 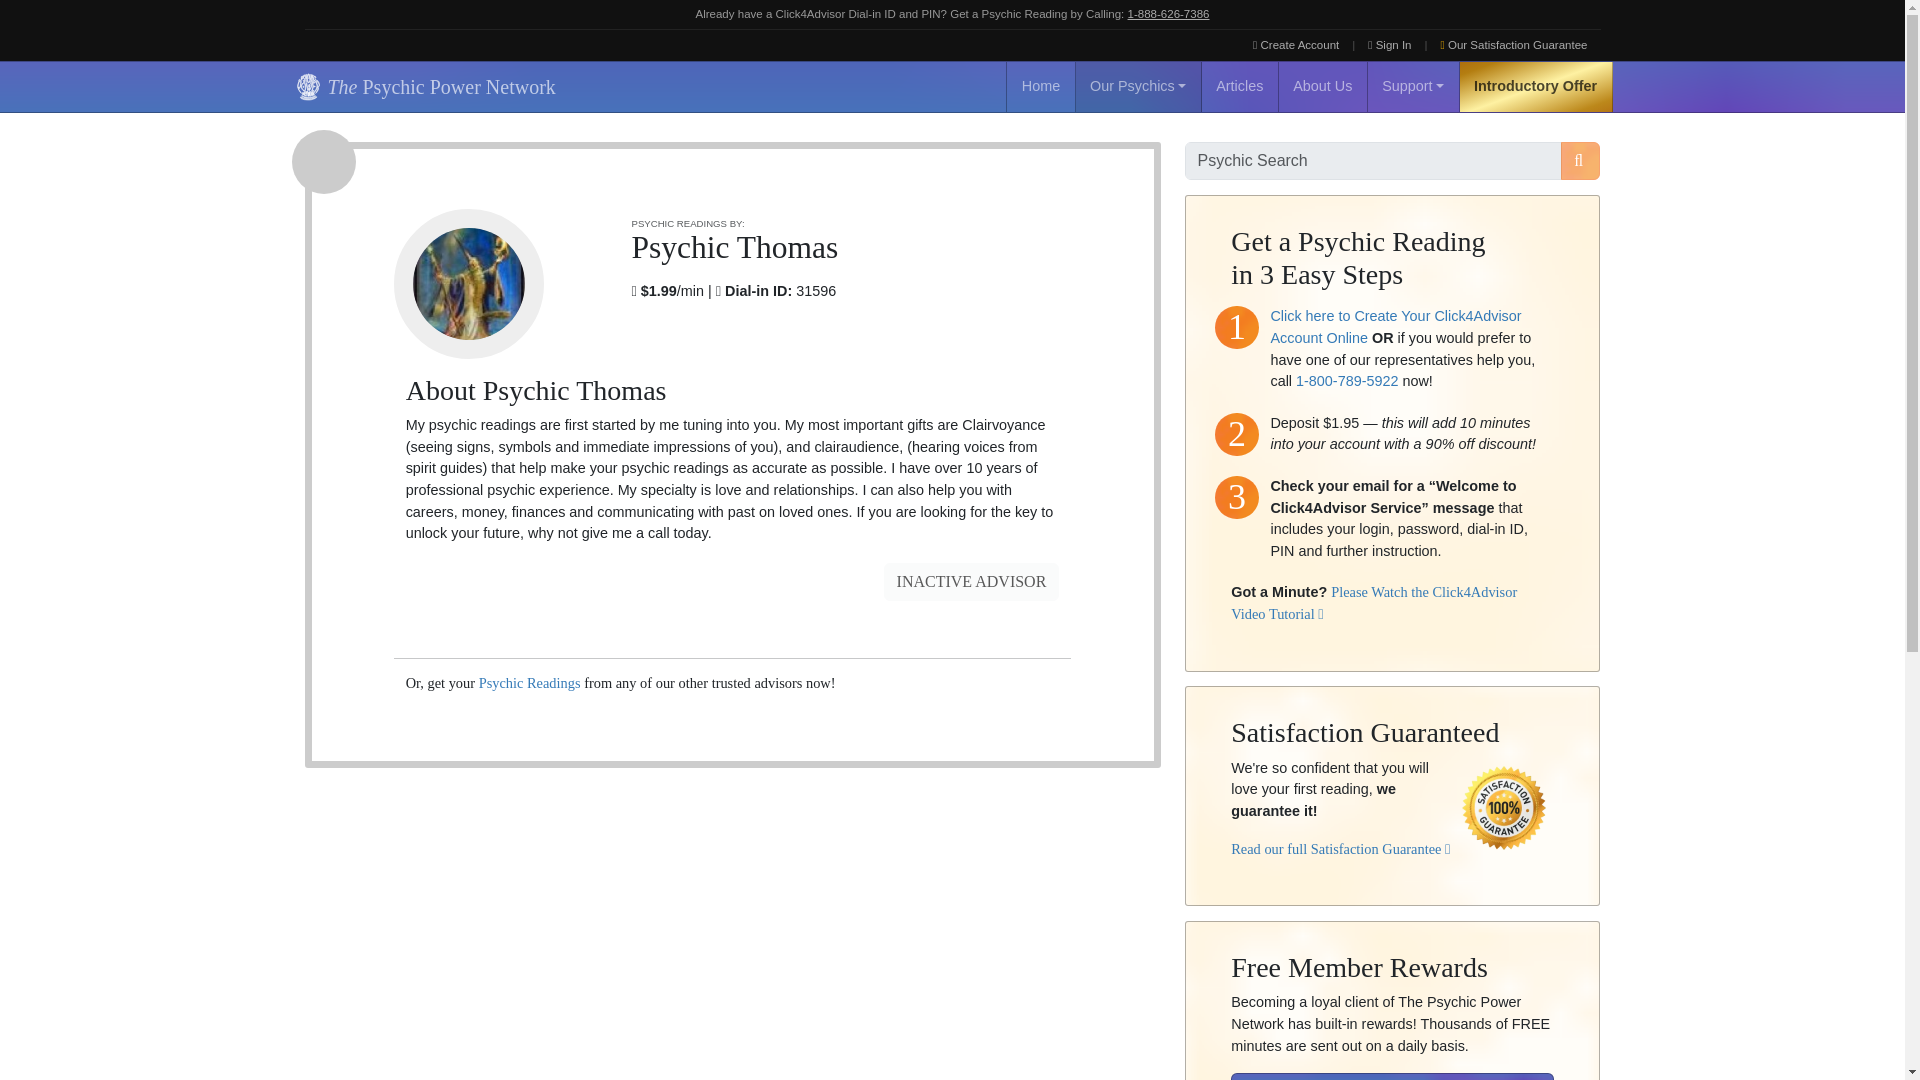 What do you see at coordinates (1394, 326) in the screenshot?
I see `Click here to Create Your Click4Advisor Account Online` at bounding box center [1394, 326].